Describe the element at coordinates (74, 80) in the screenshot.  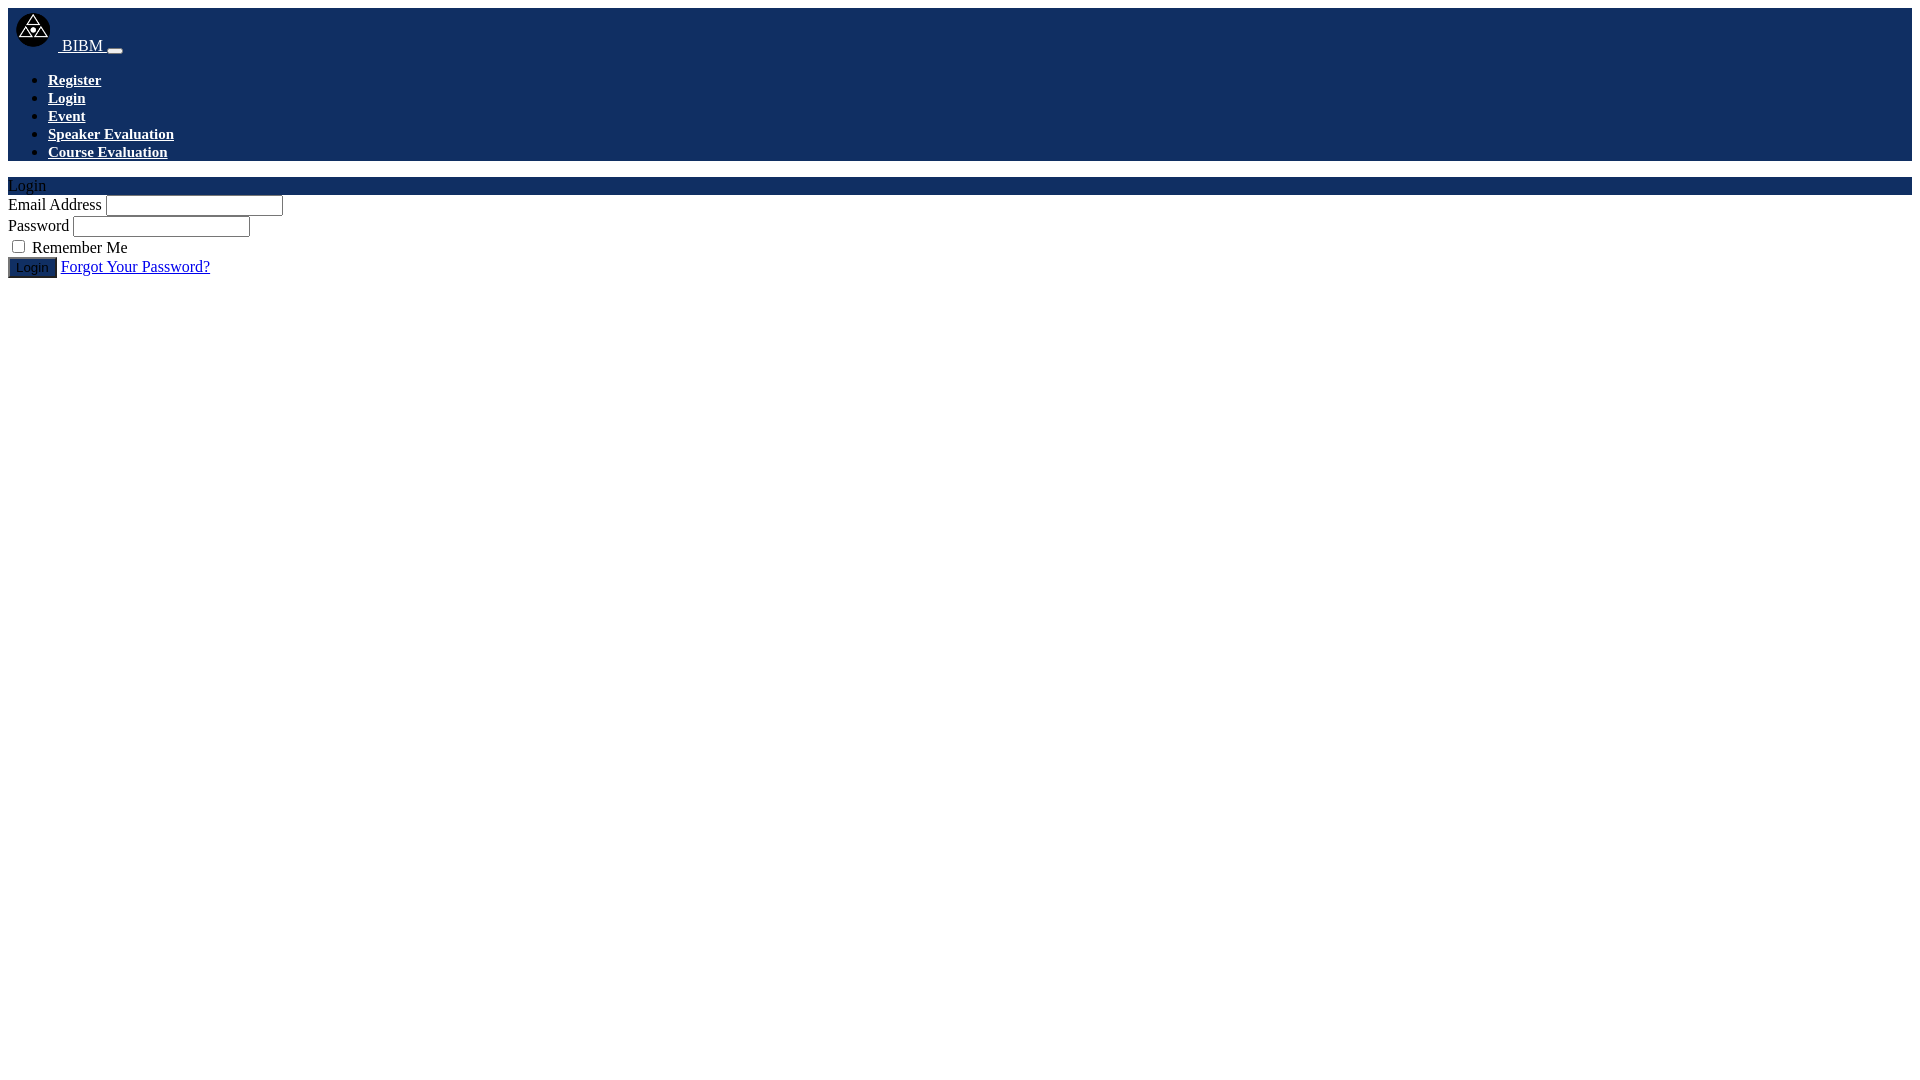
I see `Register` at that location.